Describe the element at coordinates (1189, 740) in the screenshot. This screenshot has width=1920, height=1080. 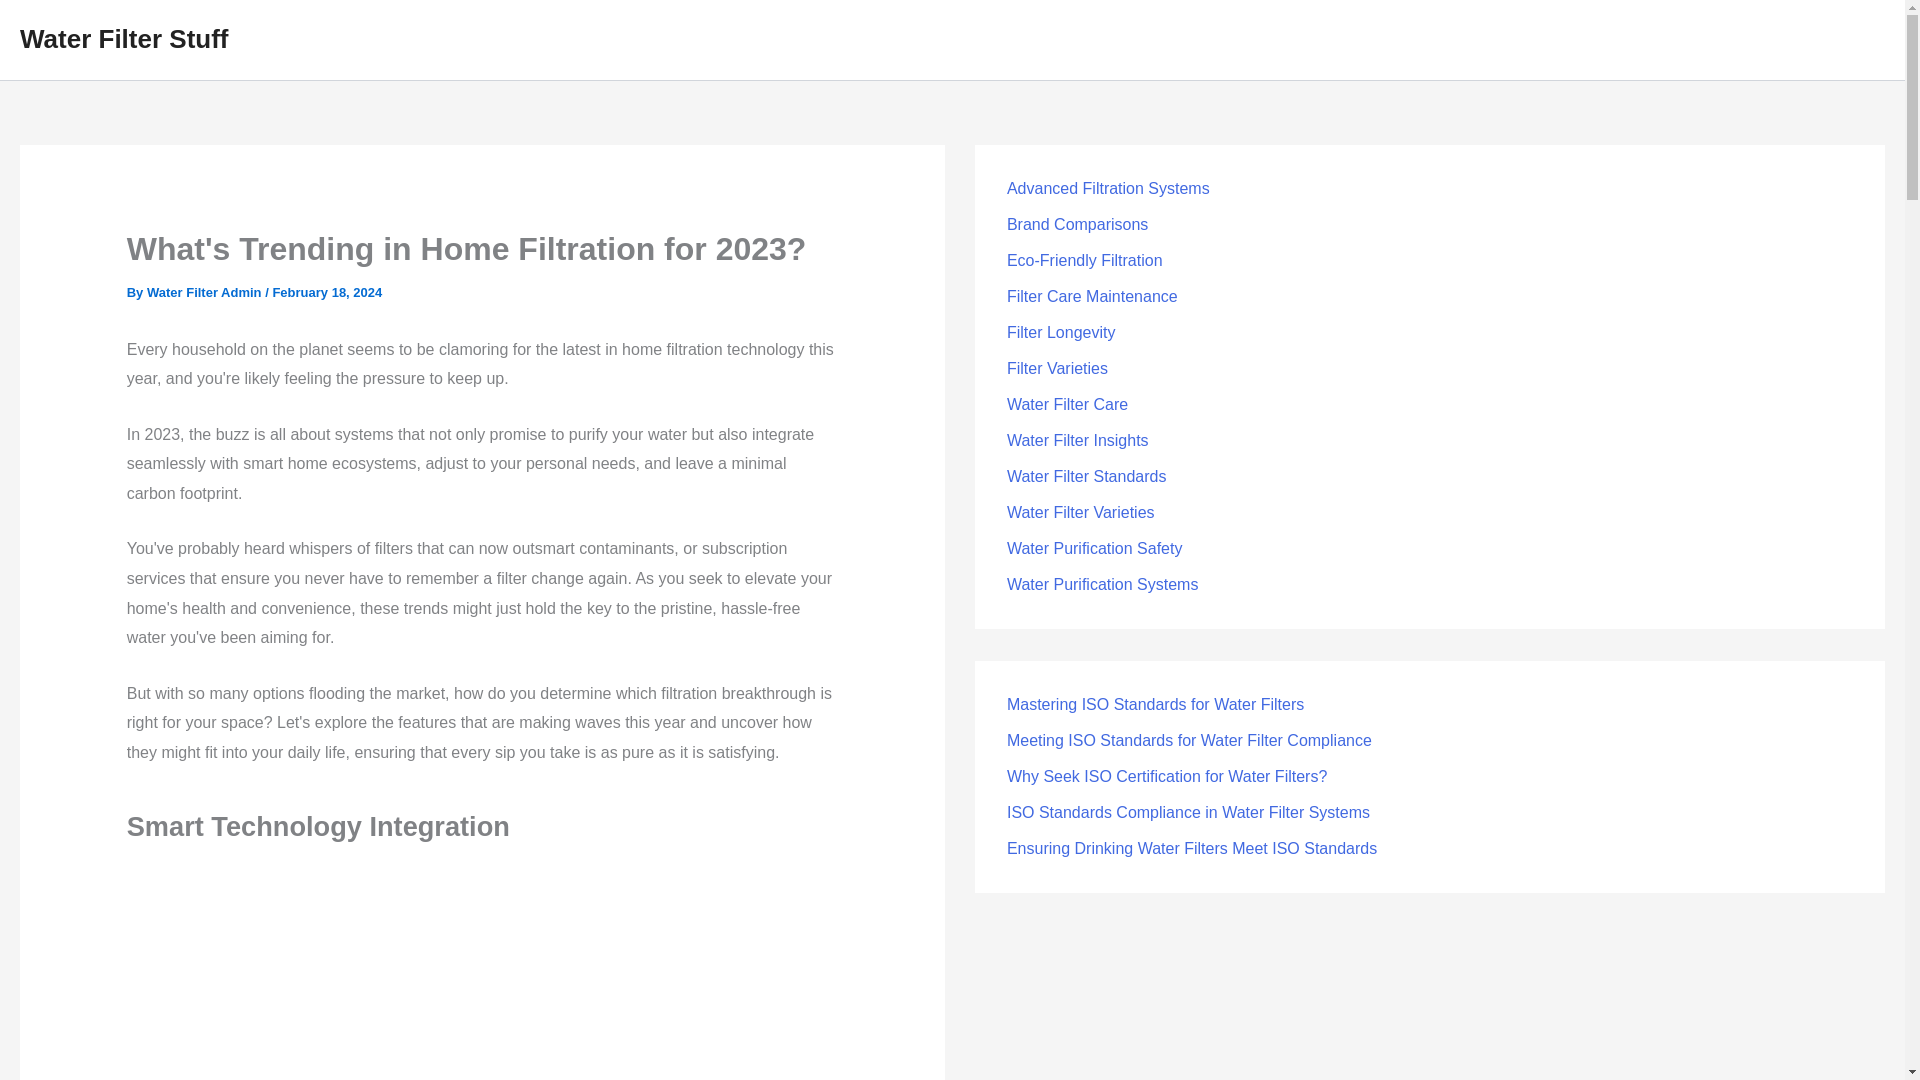
I see `Meeting ISO Standards for Water Filter Compliance` at that location.